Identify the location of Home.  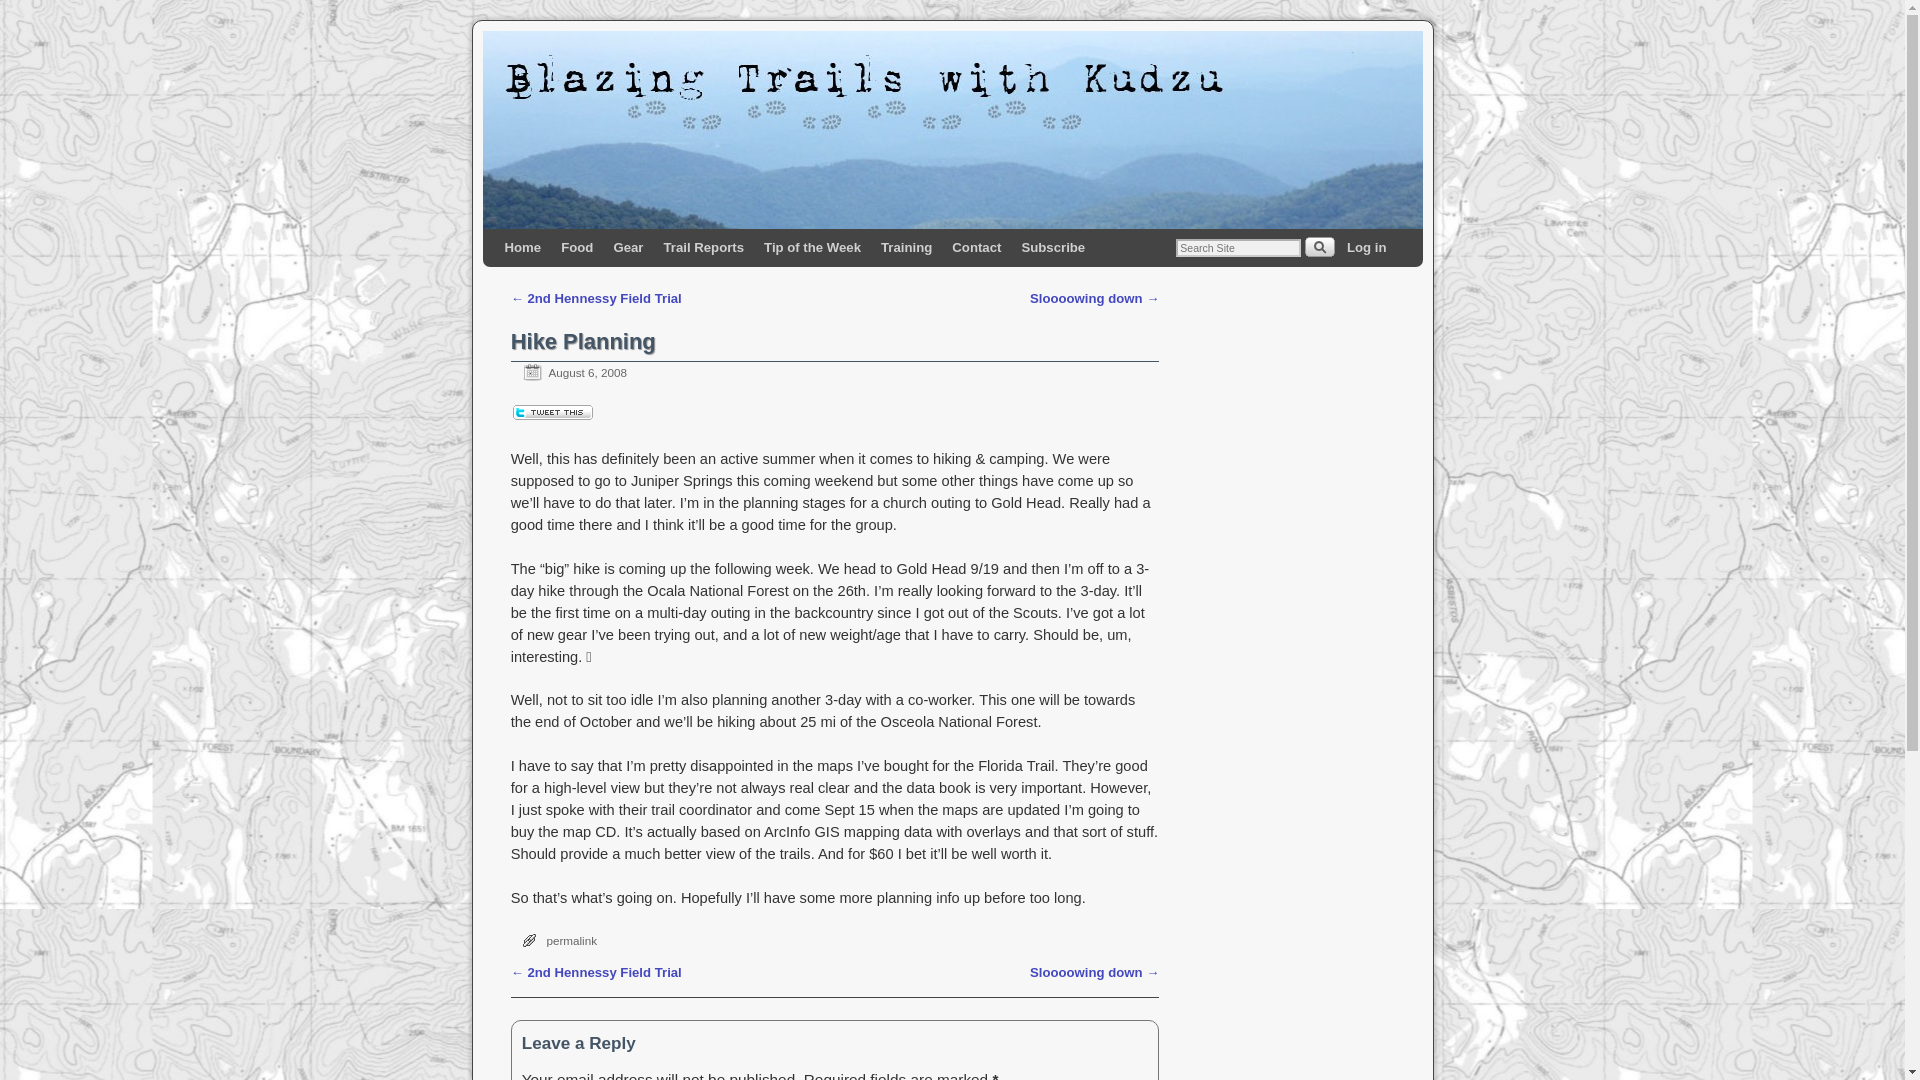
(522, 247).